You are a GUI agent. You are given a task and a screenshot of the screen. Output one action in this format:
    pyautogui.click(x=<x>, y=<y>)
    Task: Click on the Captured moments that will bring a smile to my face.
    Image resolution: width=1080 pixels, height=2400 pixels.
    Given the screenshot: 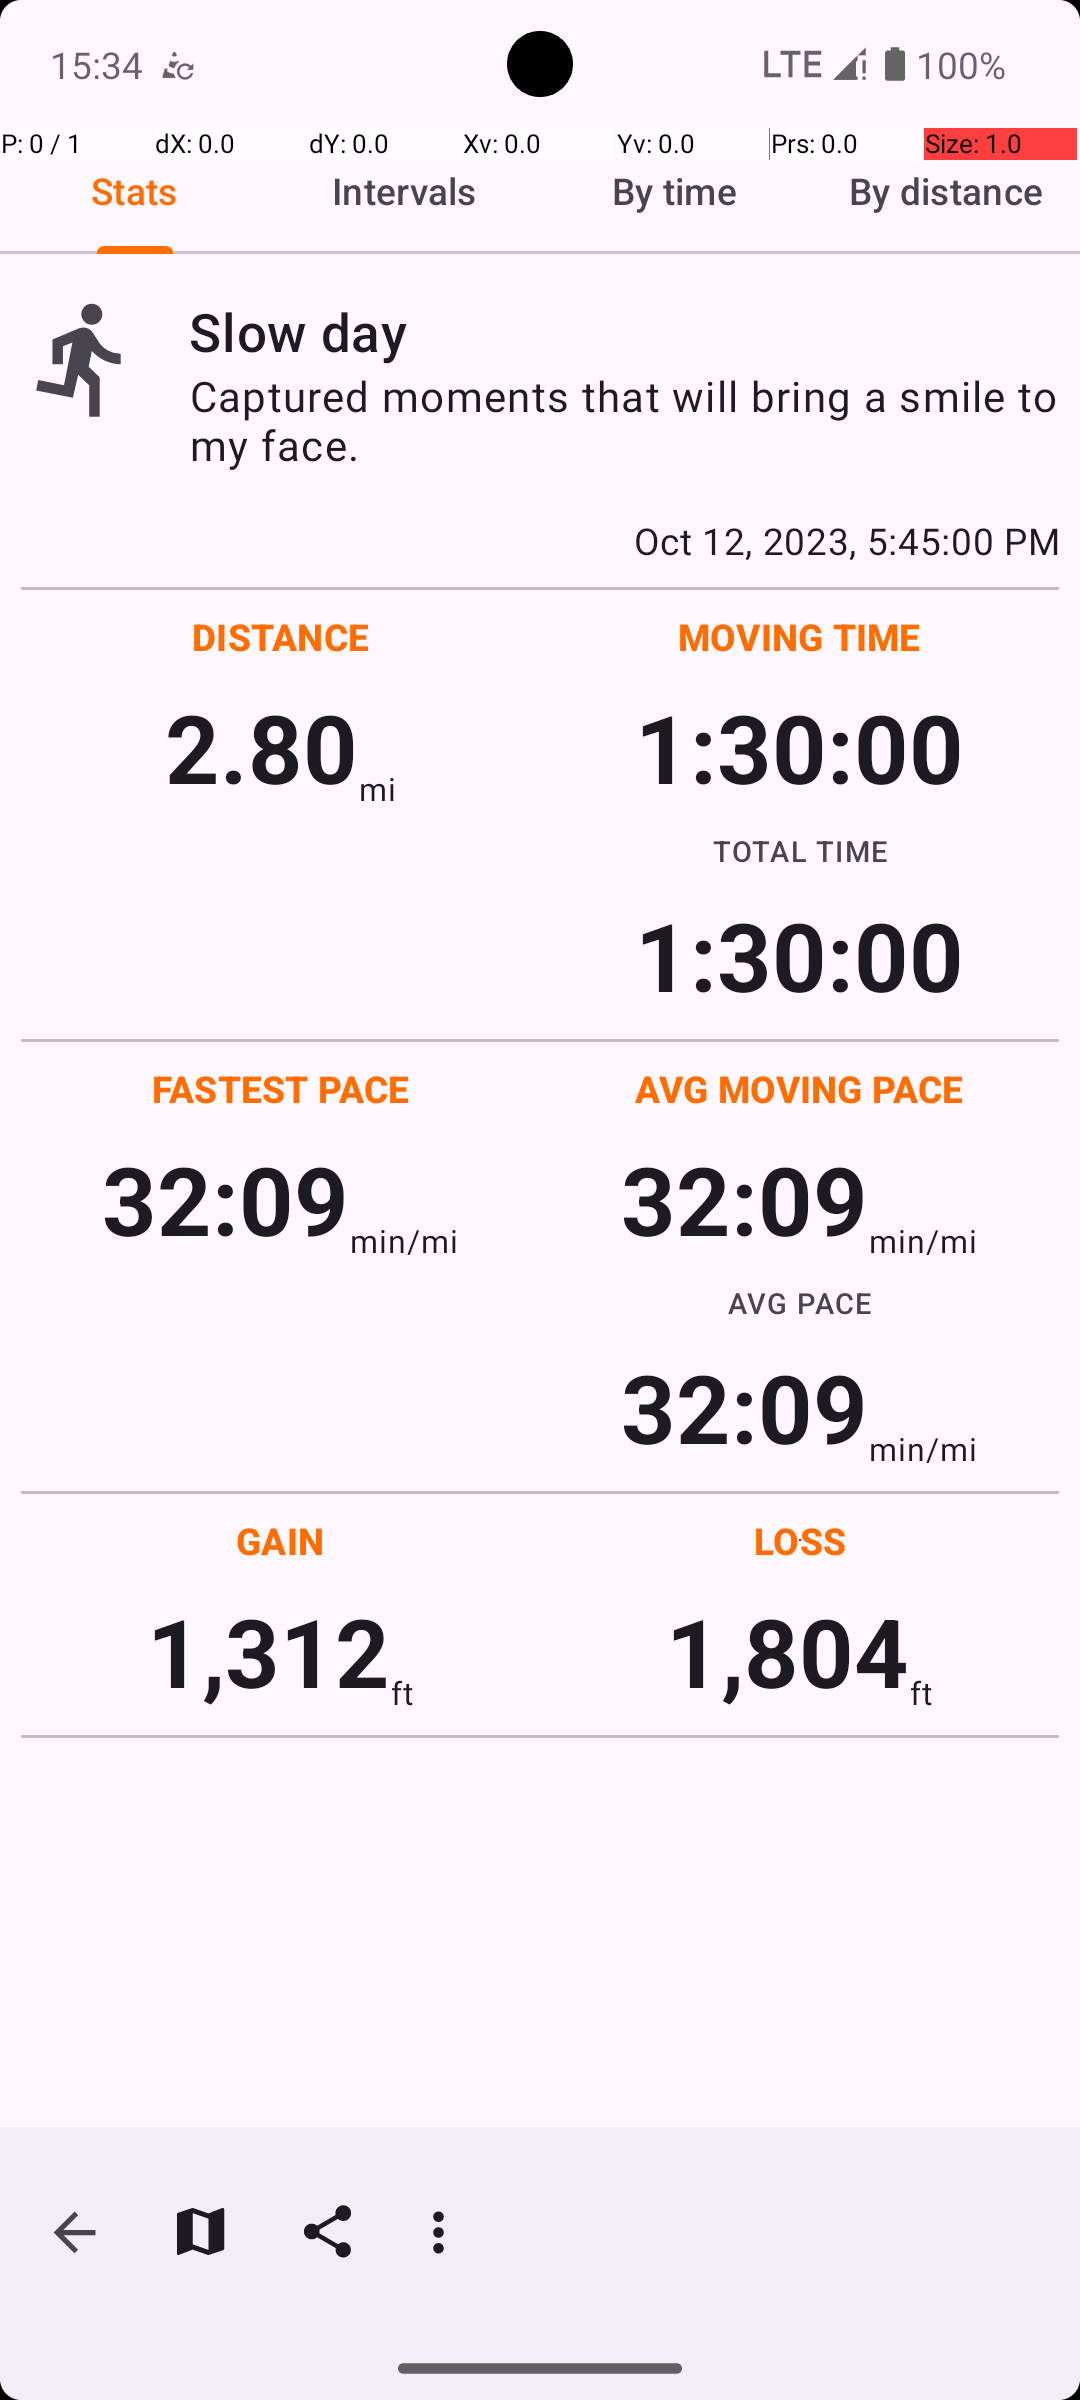 What is the action you would take?
    pyautogui.click(x=624, y=420)
    